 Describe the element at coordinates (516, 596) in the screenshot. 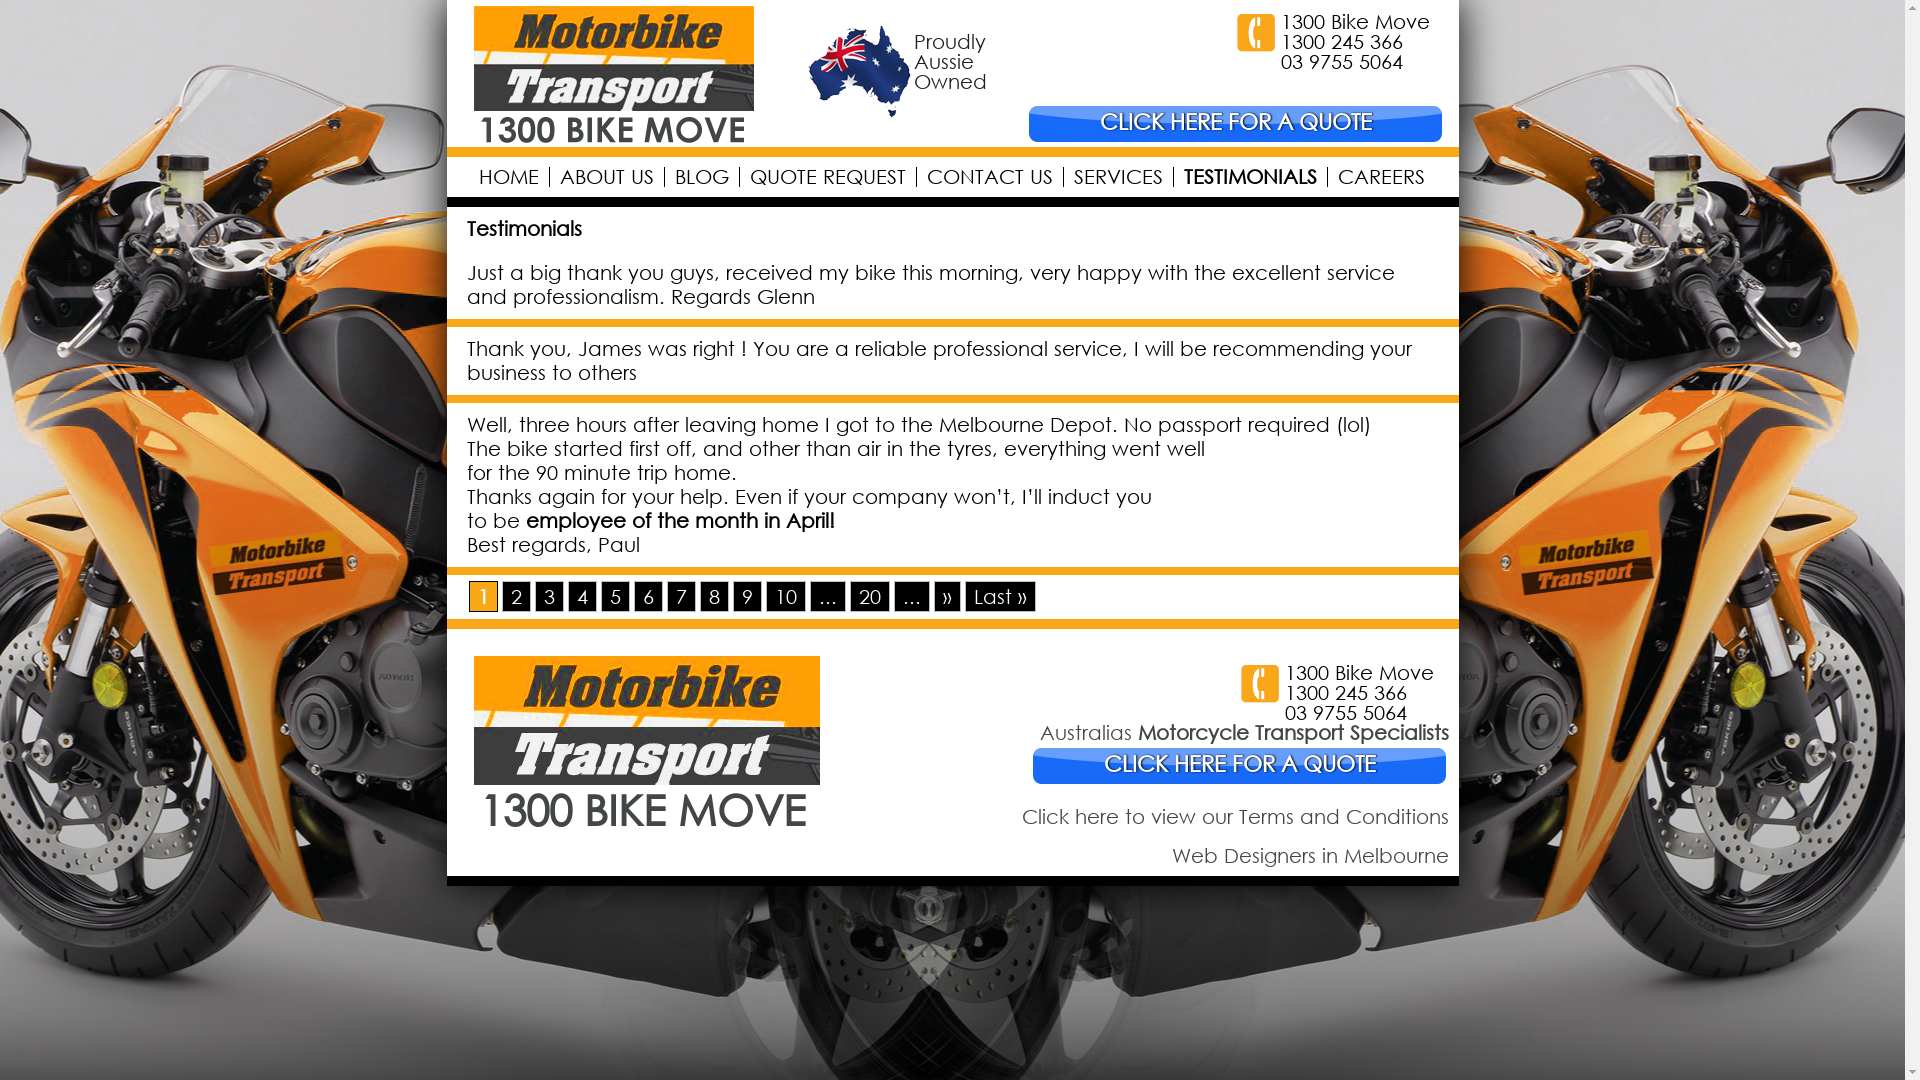

I see `2` at that location.